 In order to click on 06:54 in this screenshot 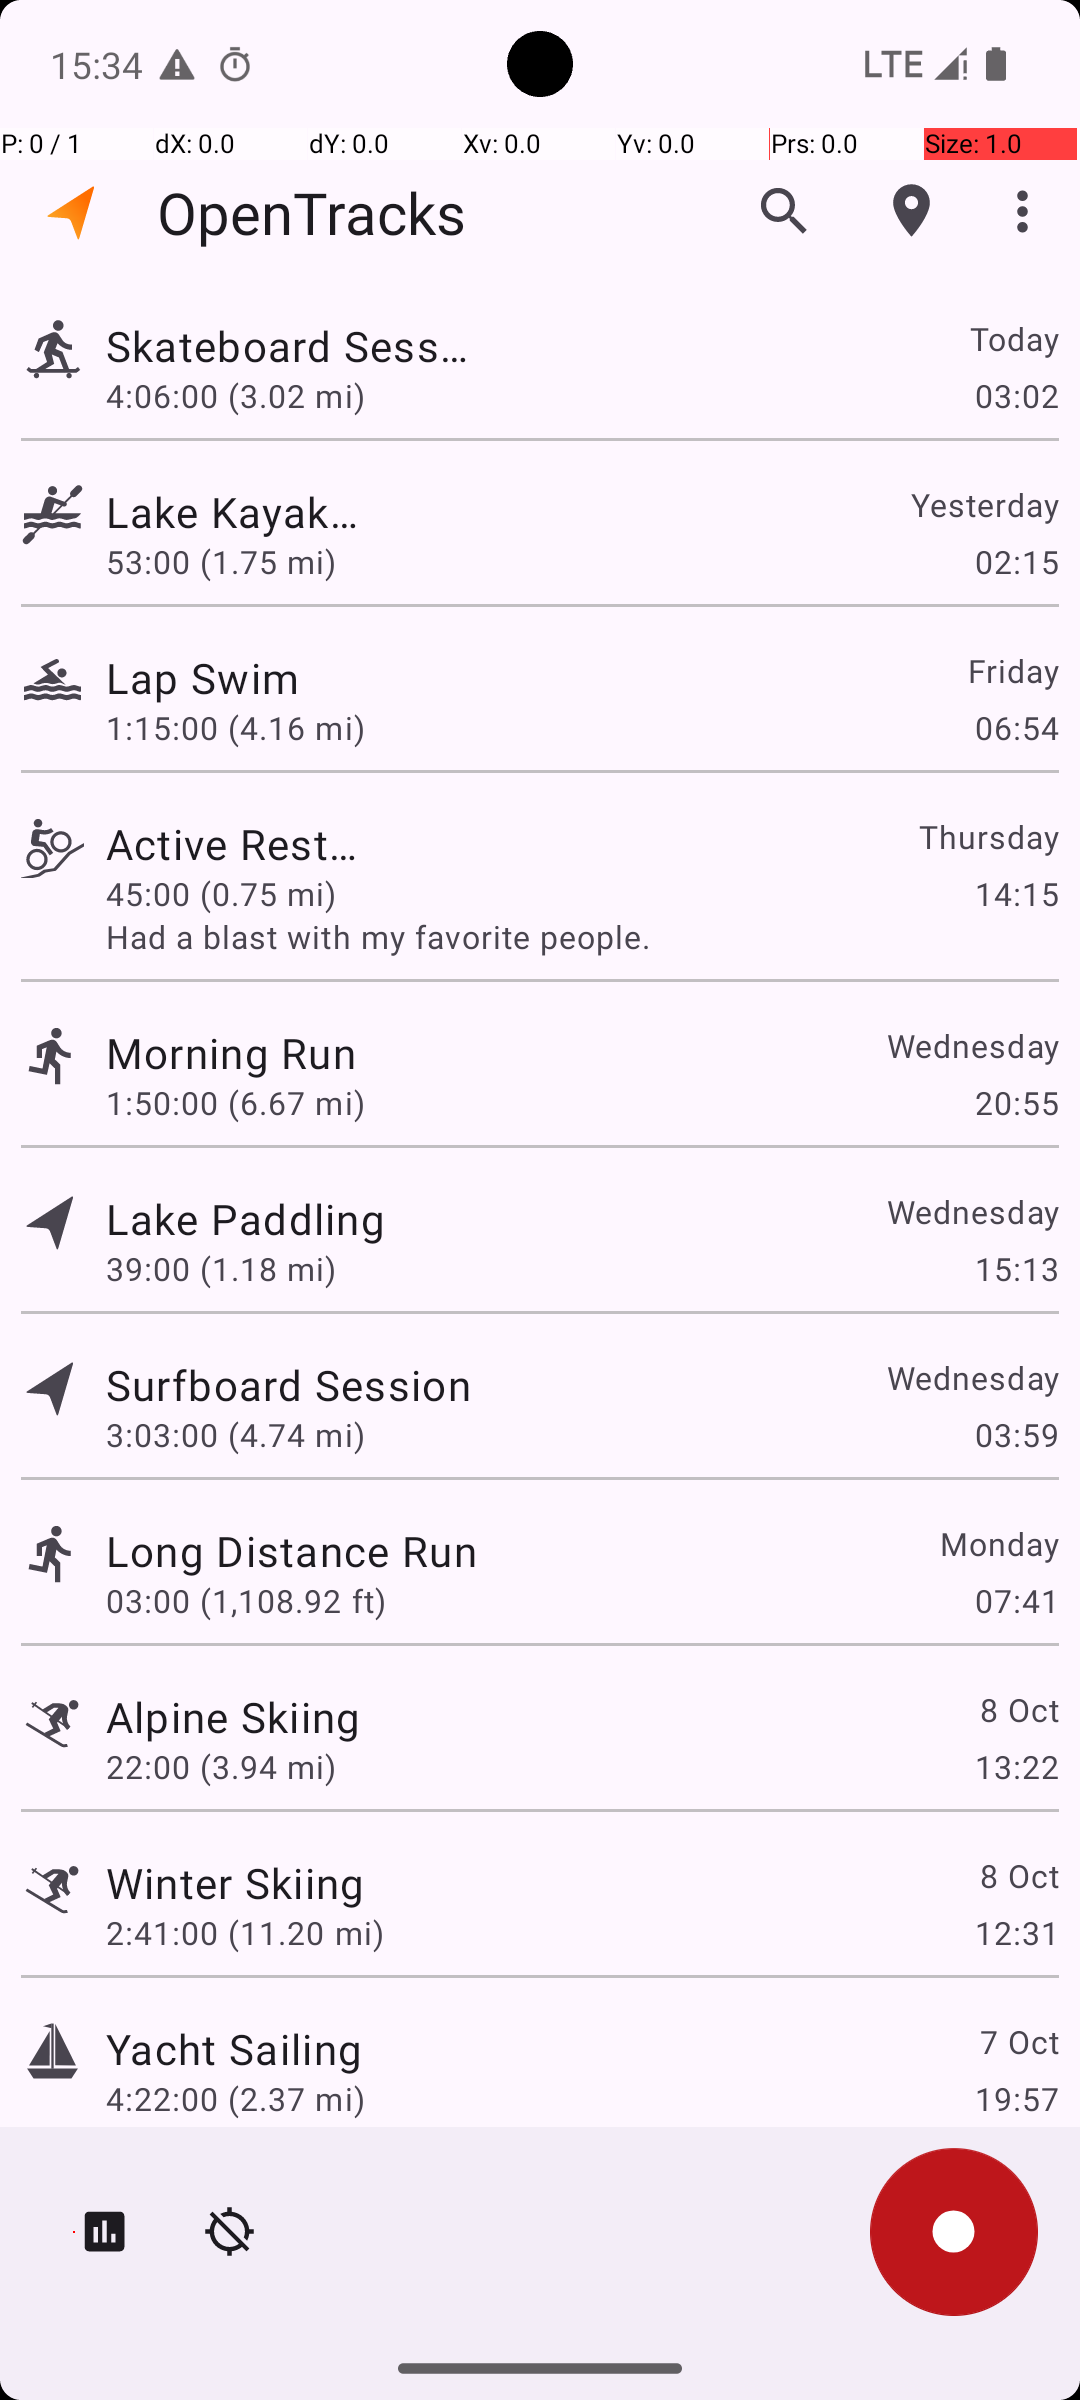, I will do `click(1016, 728)`.